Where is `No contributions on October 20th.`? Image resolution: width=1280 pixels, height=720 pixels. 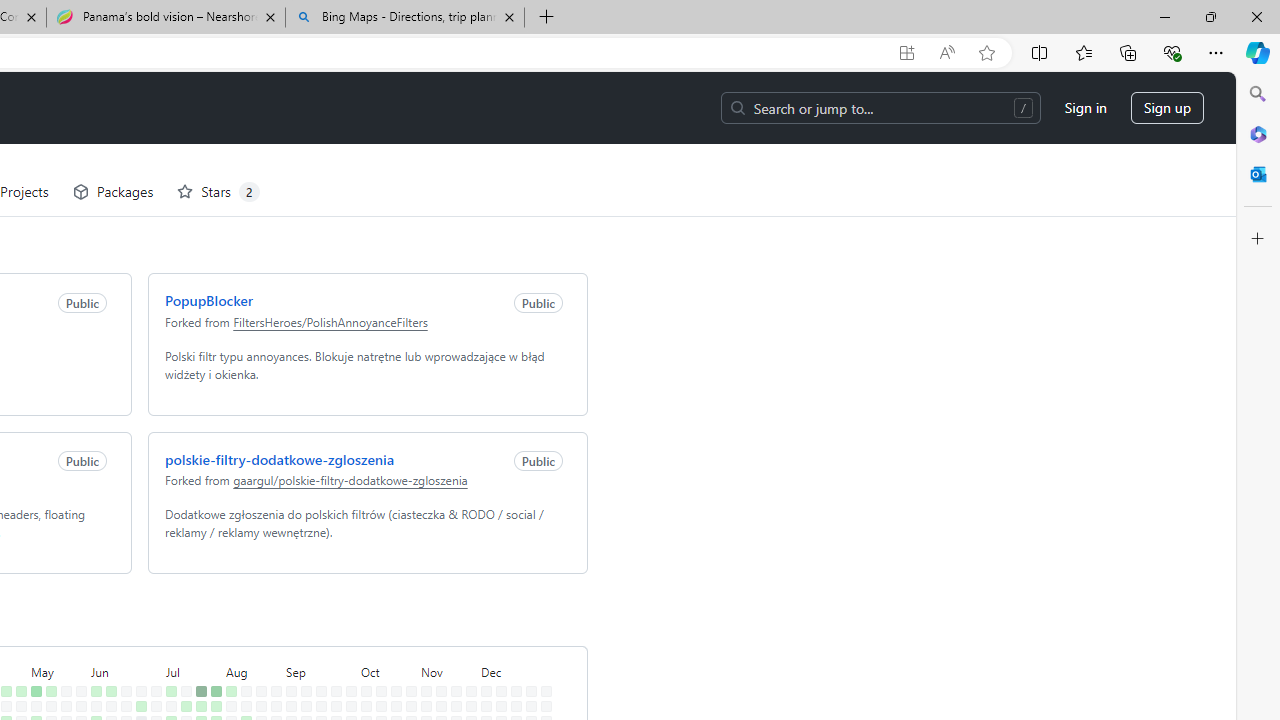
No contributions on October 20th. is located at coordinates (392, 619).